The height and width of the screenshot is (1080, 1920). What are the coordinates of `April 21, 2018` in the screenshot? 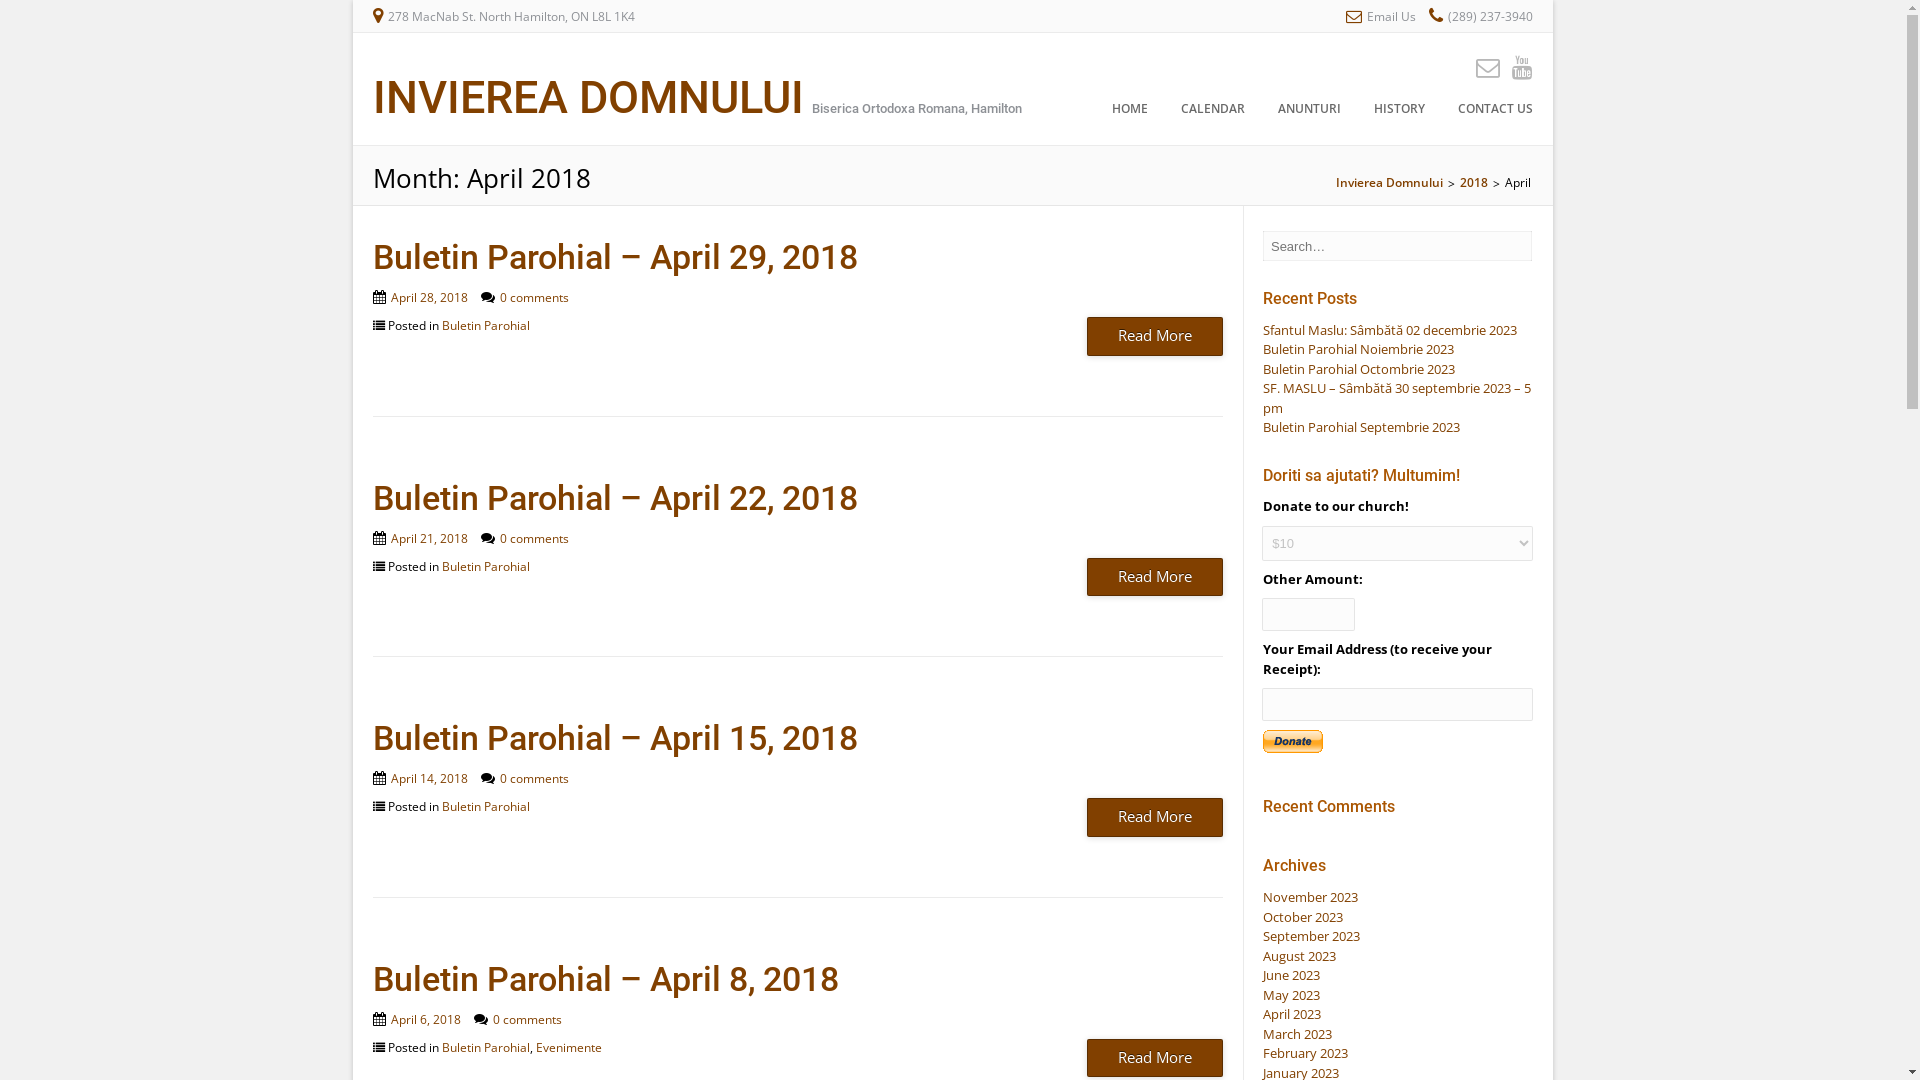 It's located at (428, 538).